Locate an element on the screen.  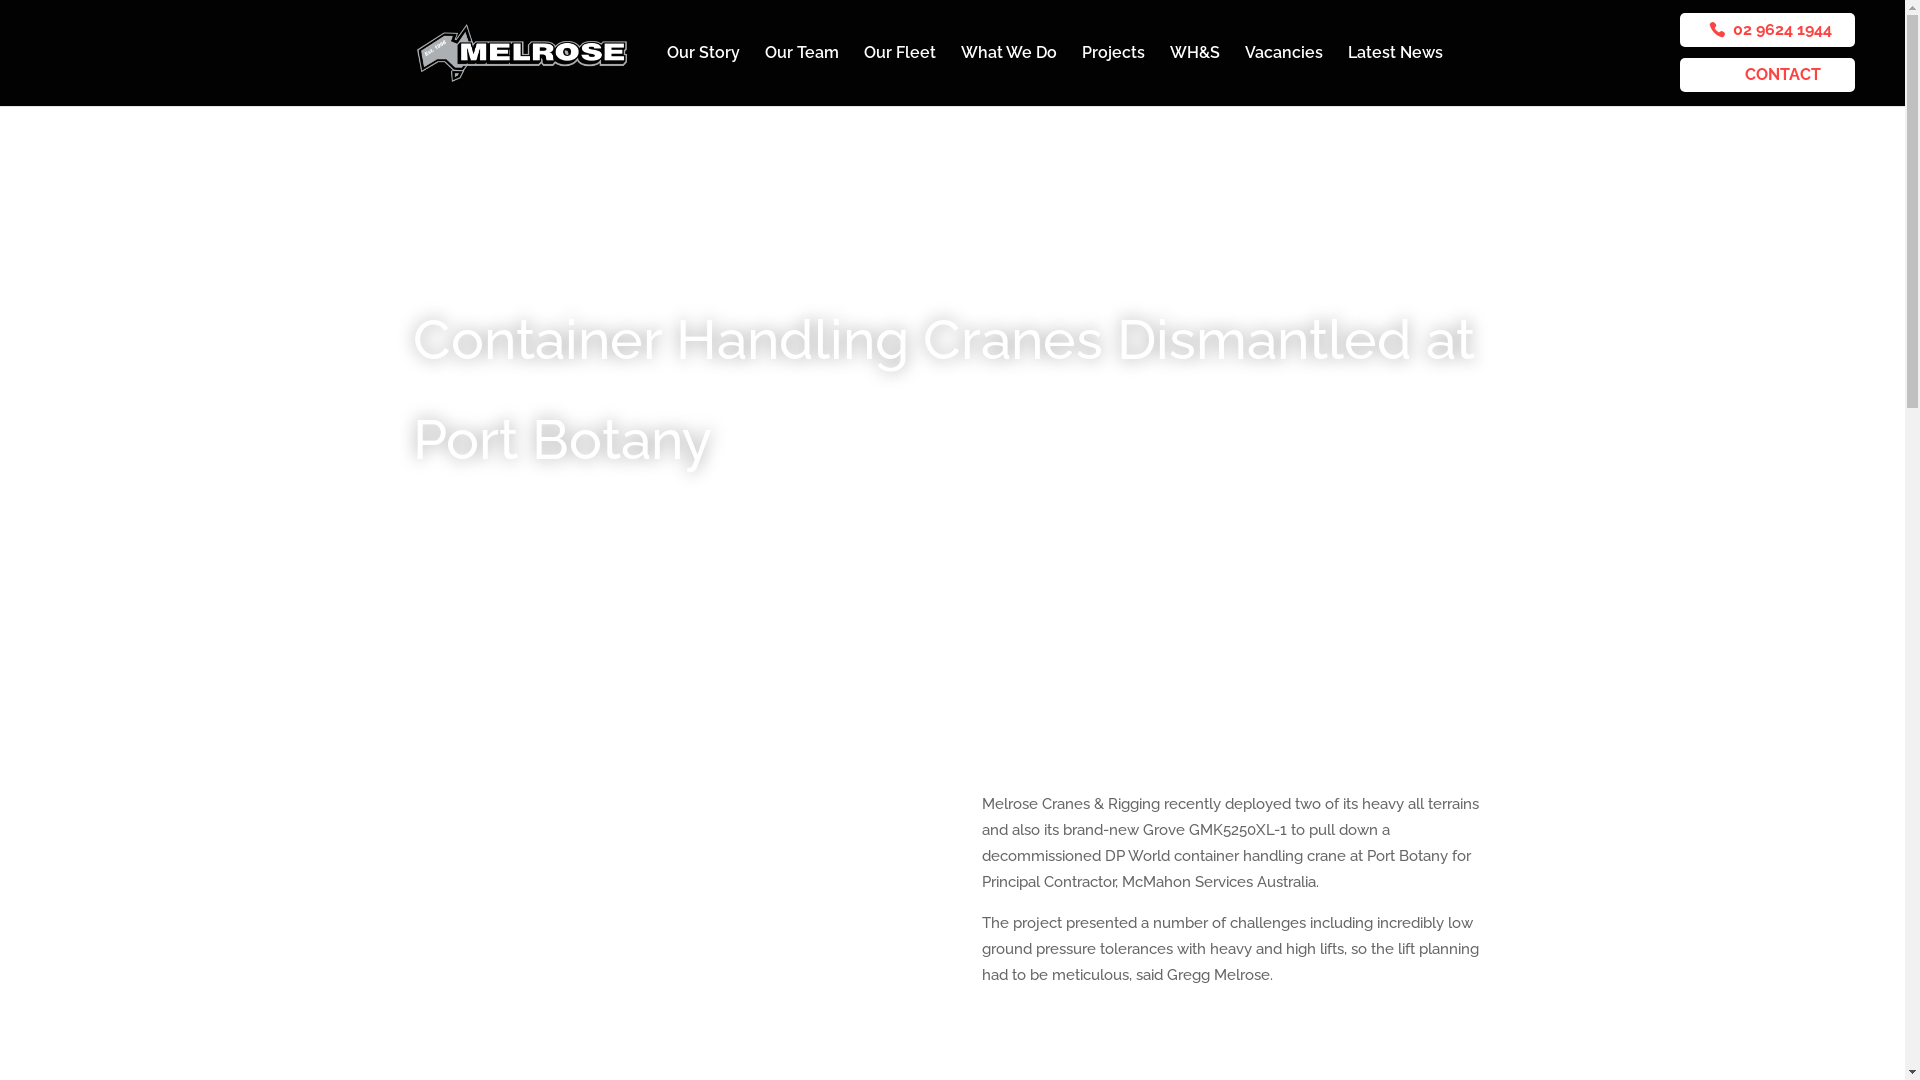
WH&S is located at coordinates (1195, 76).